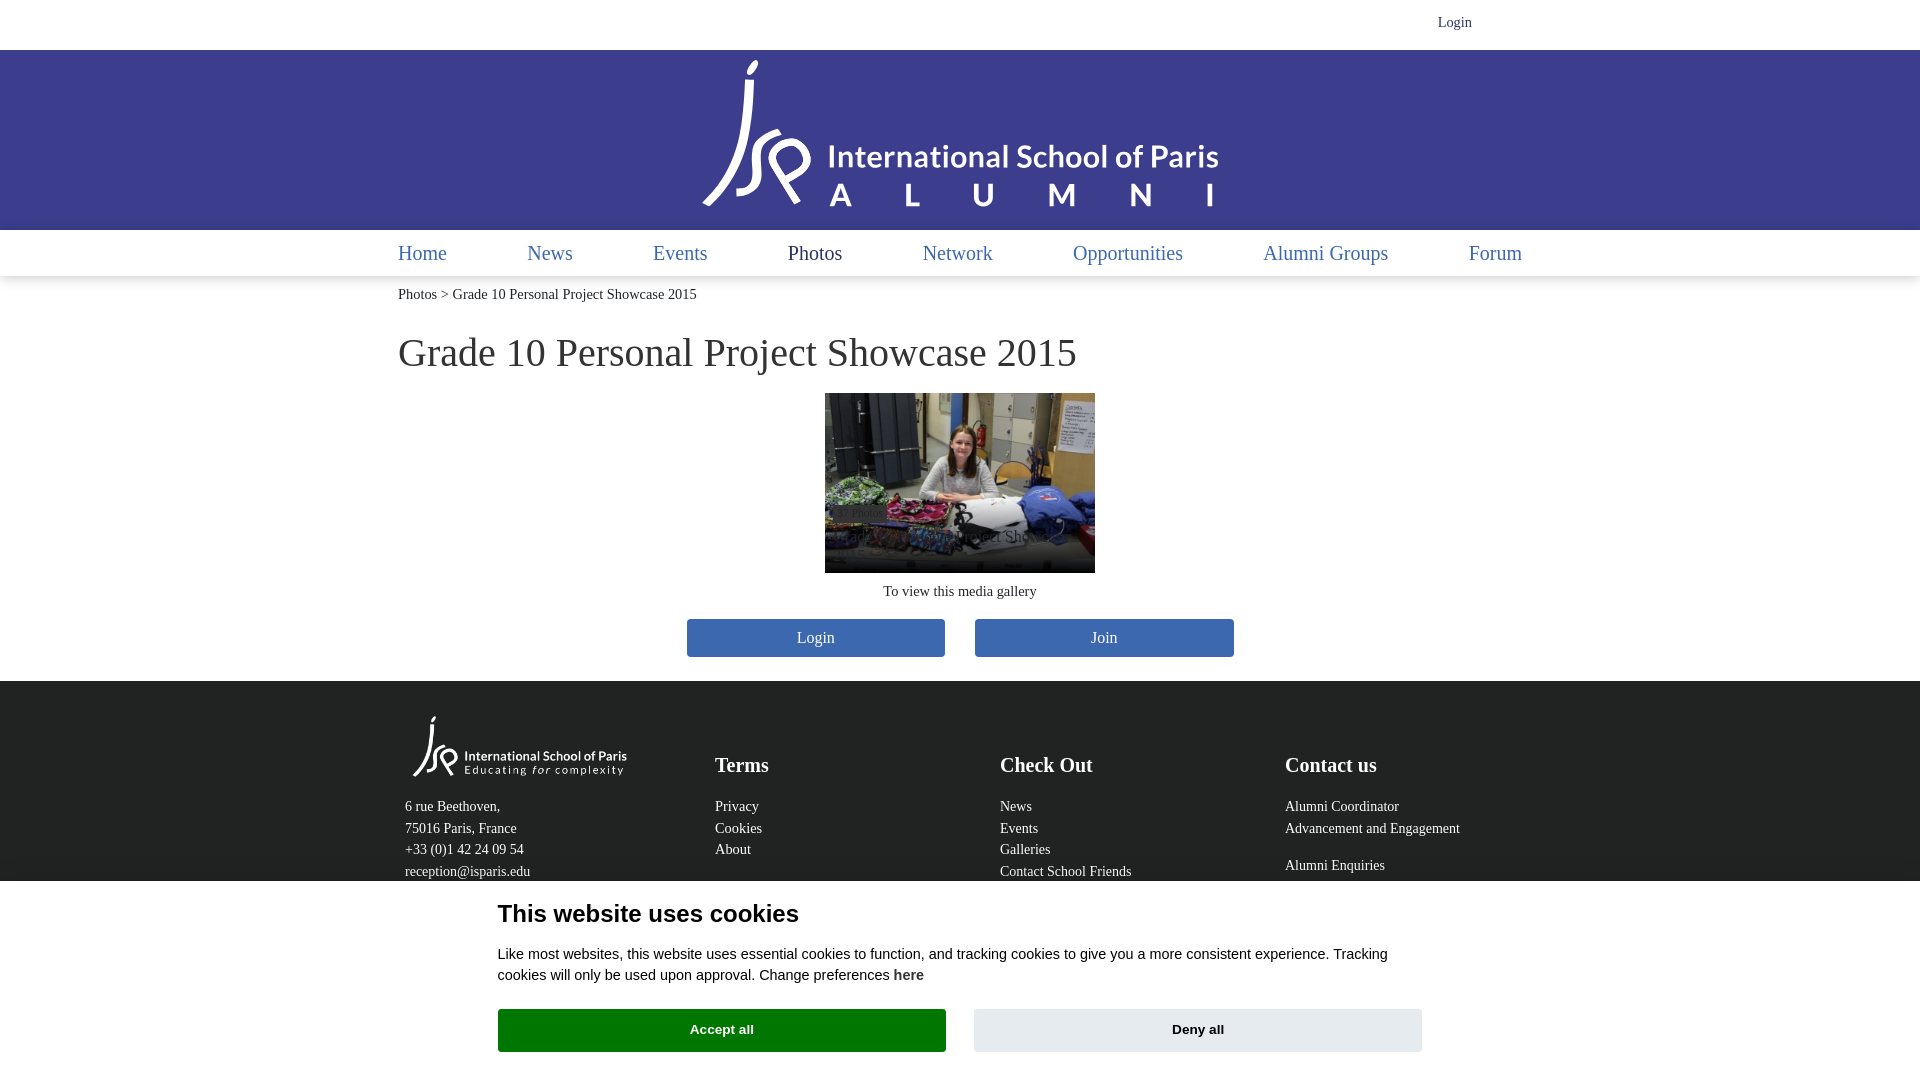 The height and width of the screenshot is (1080, 1920). I want to click on About, so click(732, 849).